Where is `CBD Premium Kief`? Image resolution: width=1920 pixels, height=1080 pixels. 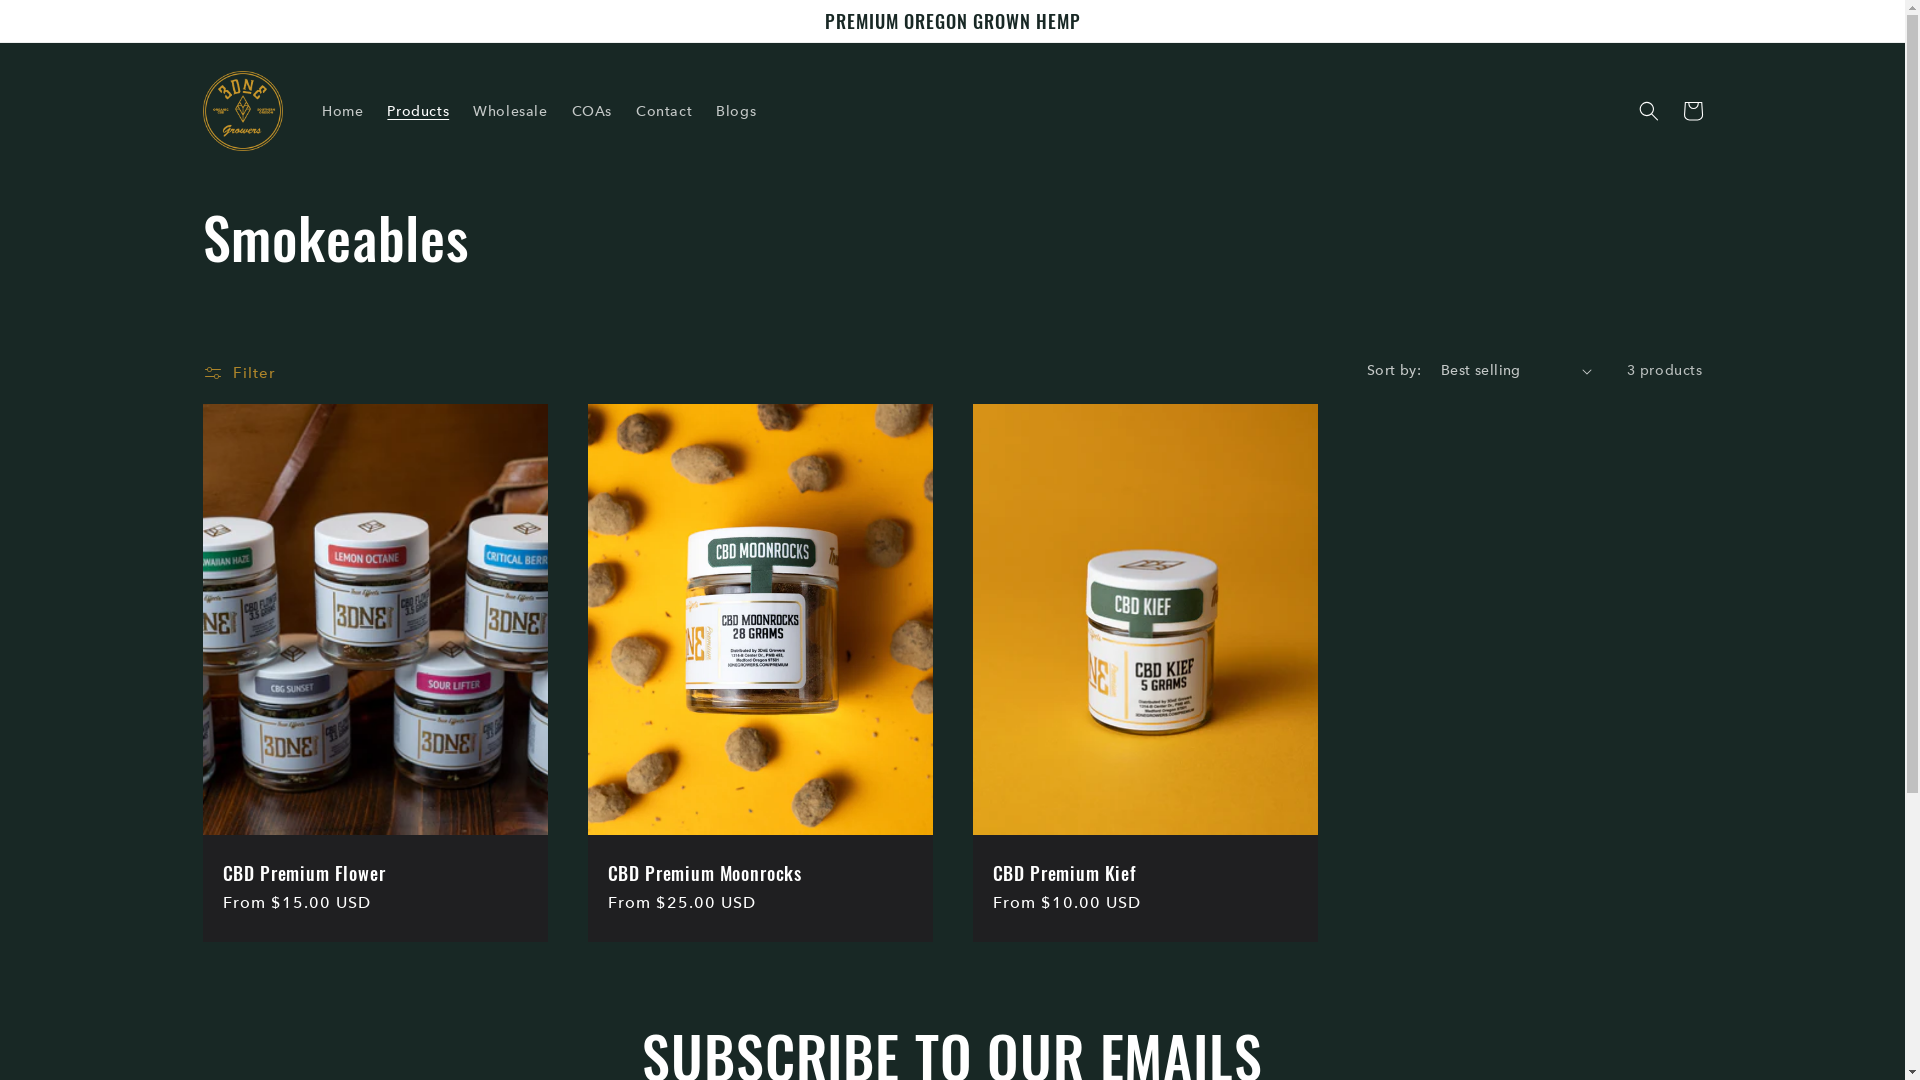 CBD Premium Kief is located at coordinates (1144, 873).